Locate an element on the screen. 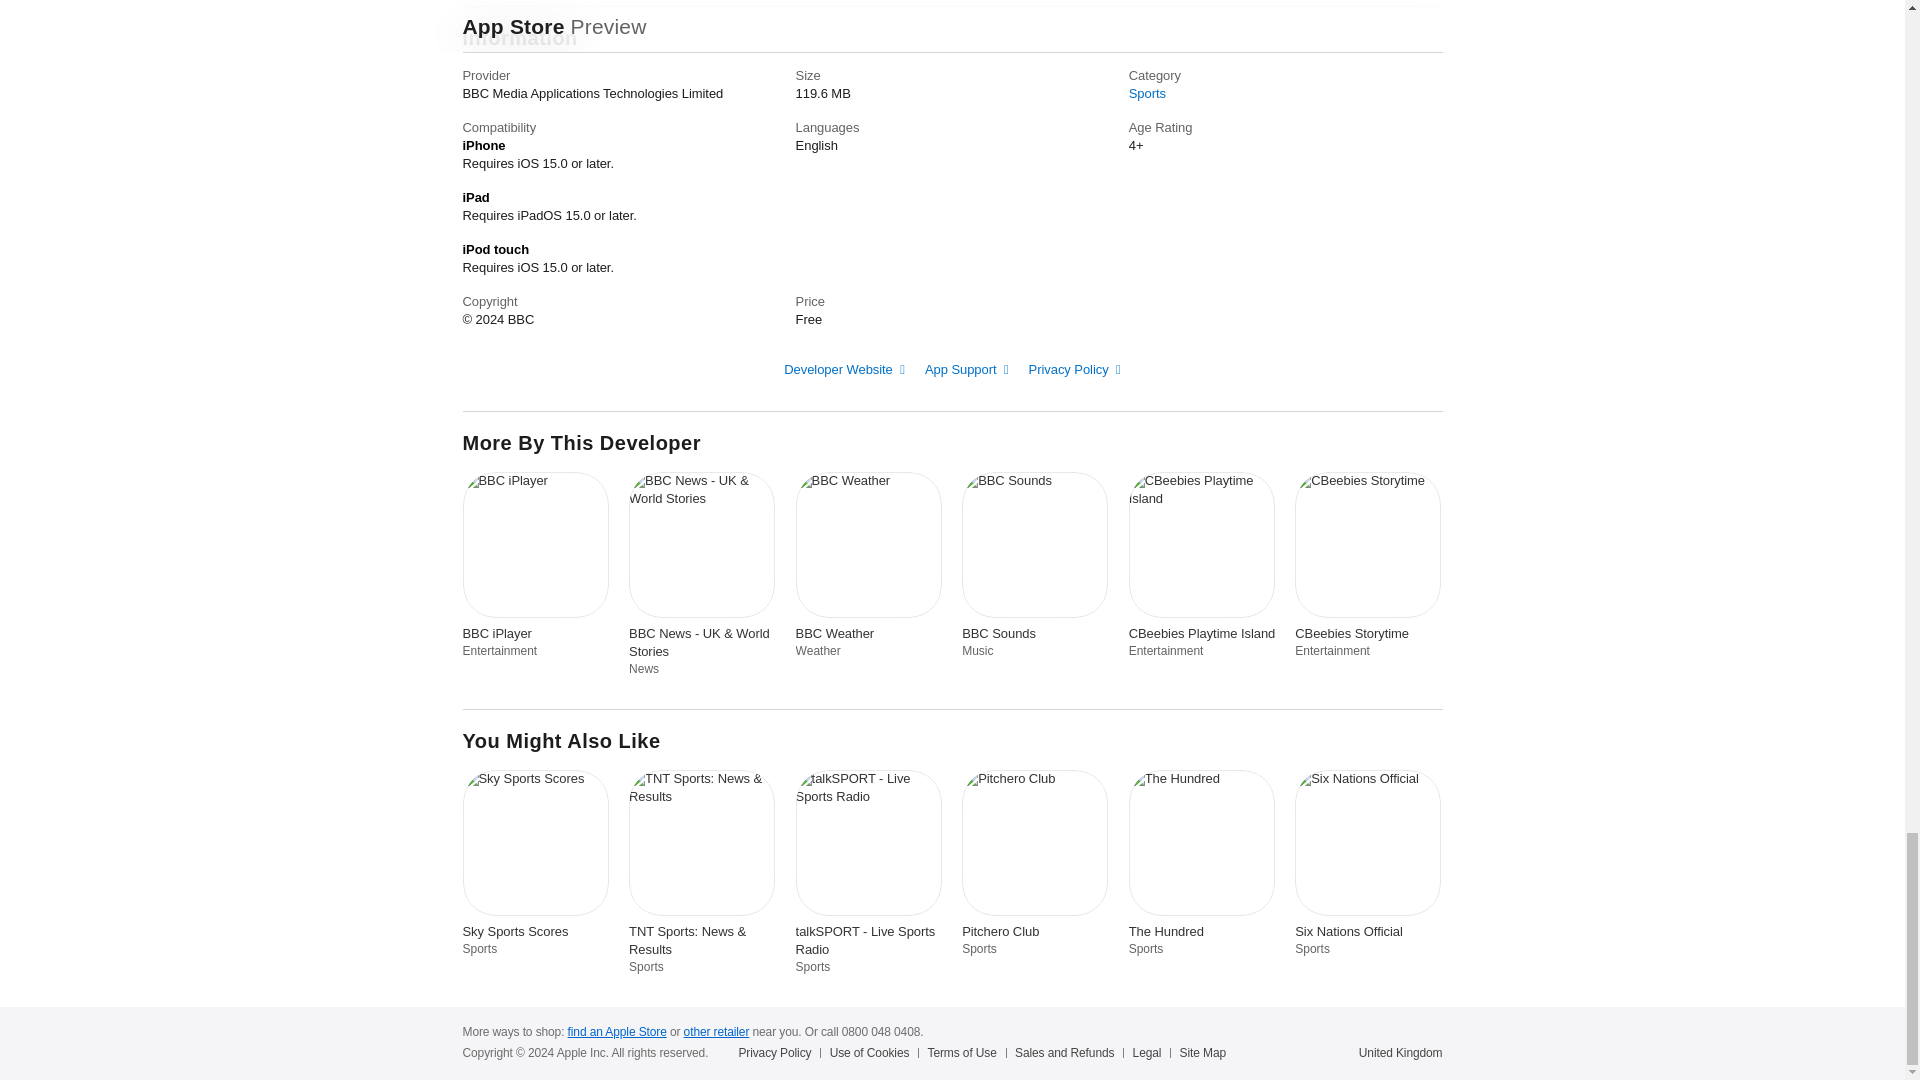 This screenshot has width=1920, height=1080. App Support is located at coordinates (967, 368).